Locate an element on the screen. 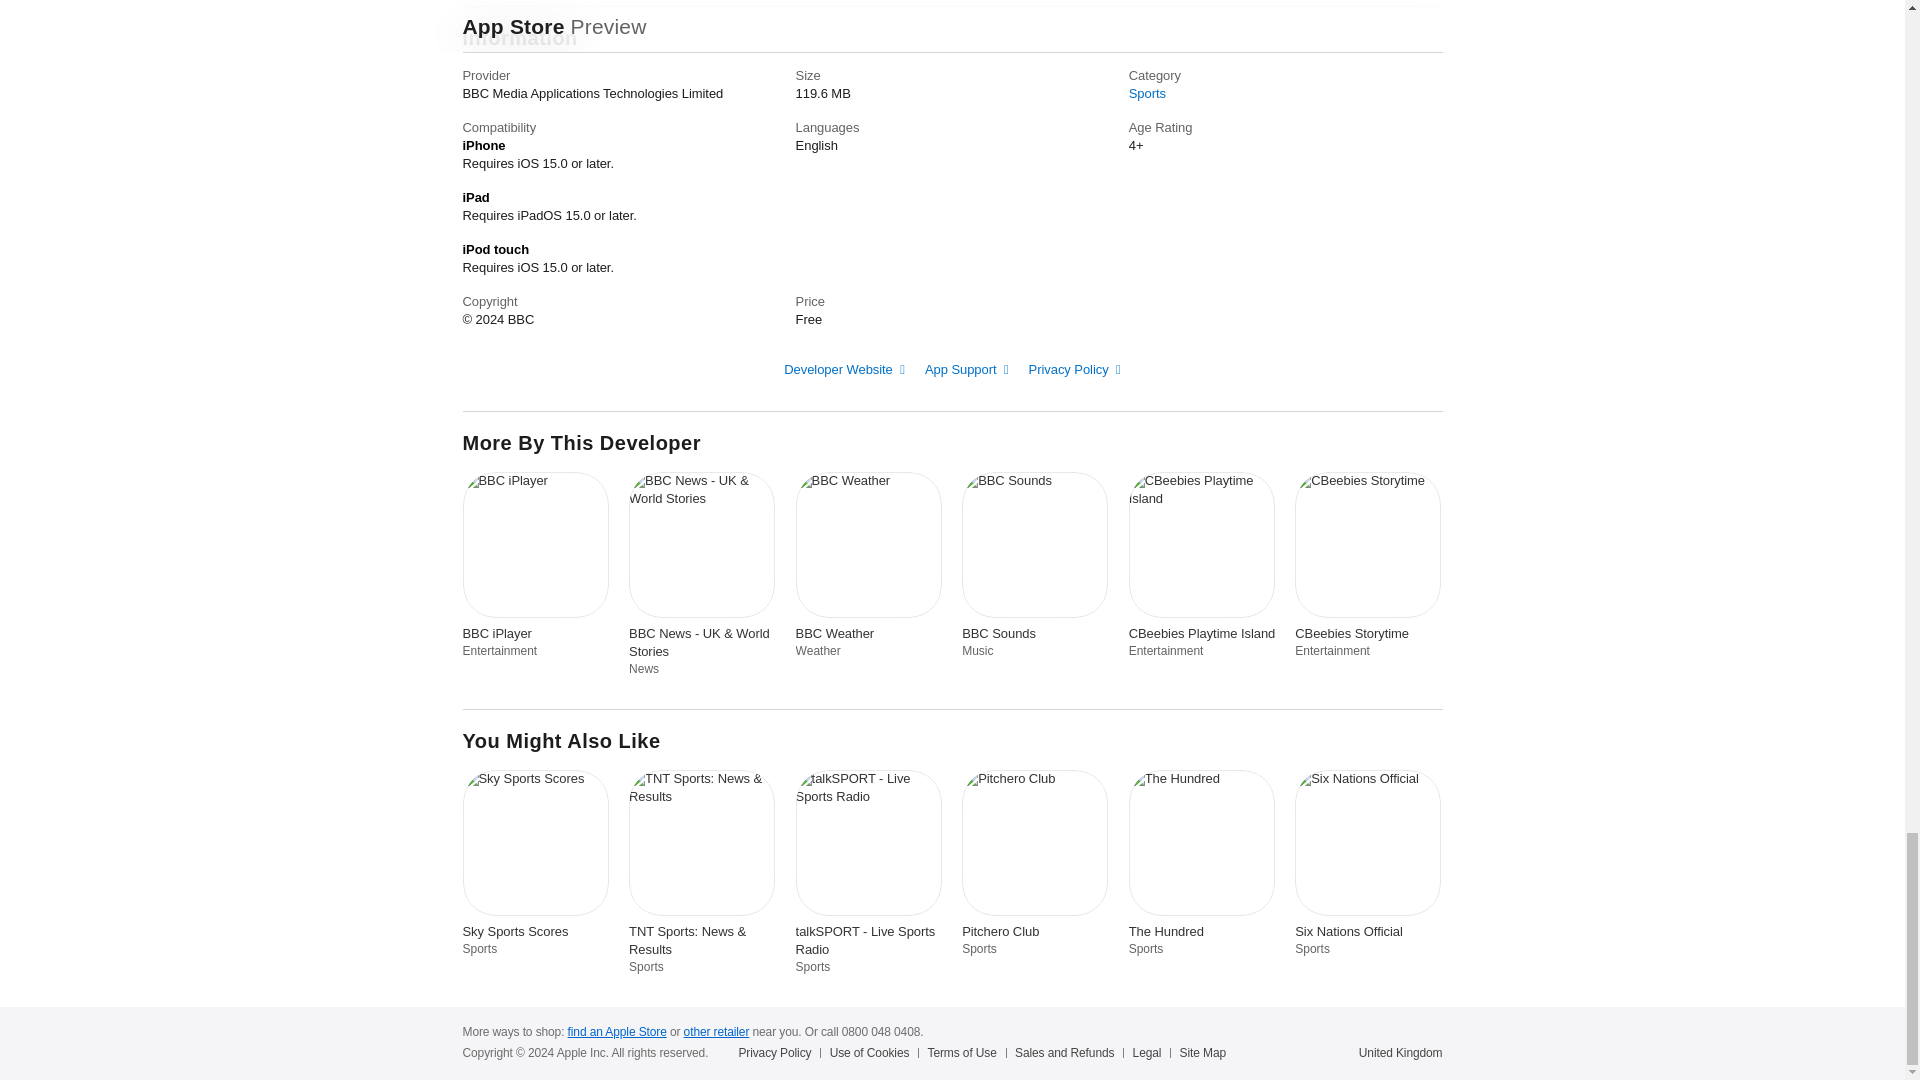 This screenshot has width=1920, height=1080. App Support is located at coordinates (967, 368).